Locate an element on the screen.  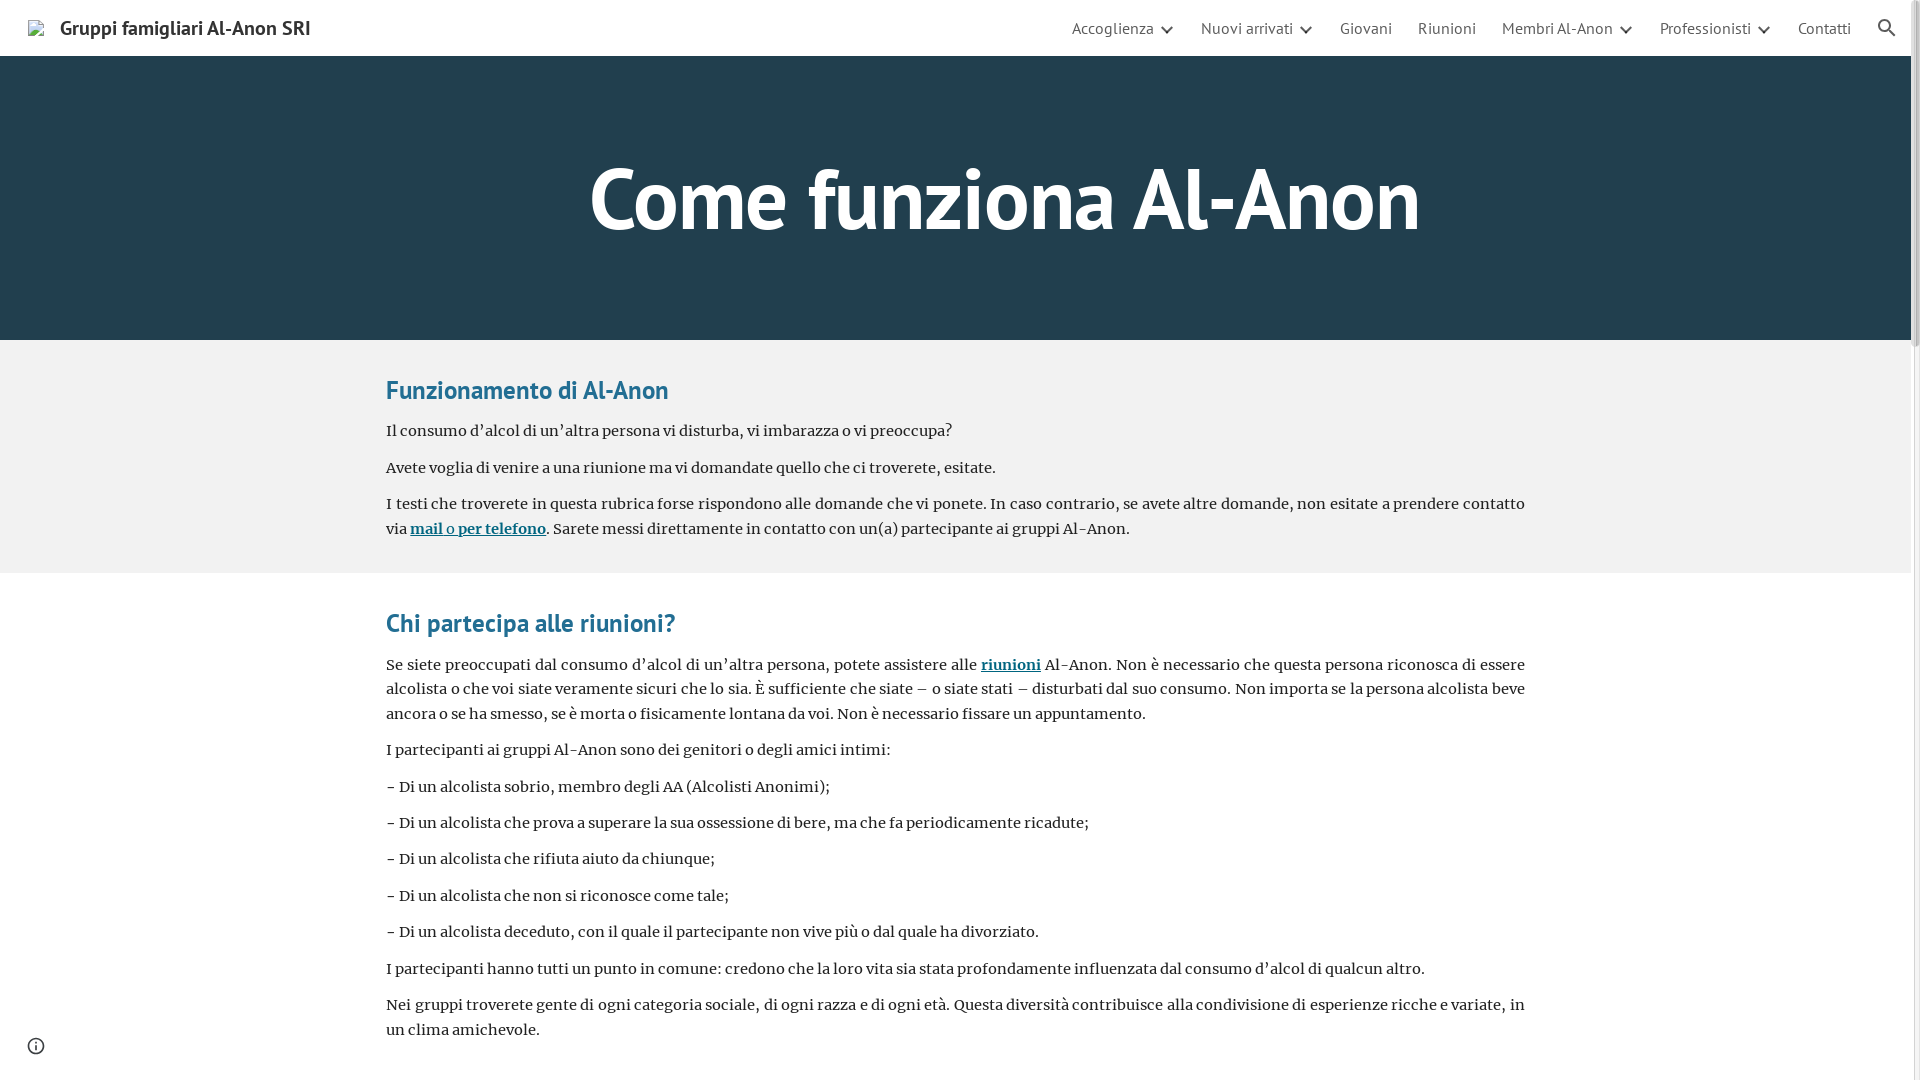
Contatti is located at coordinates (1824, 28).